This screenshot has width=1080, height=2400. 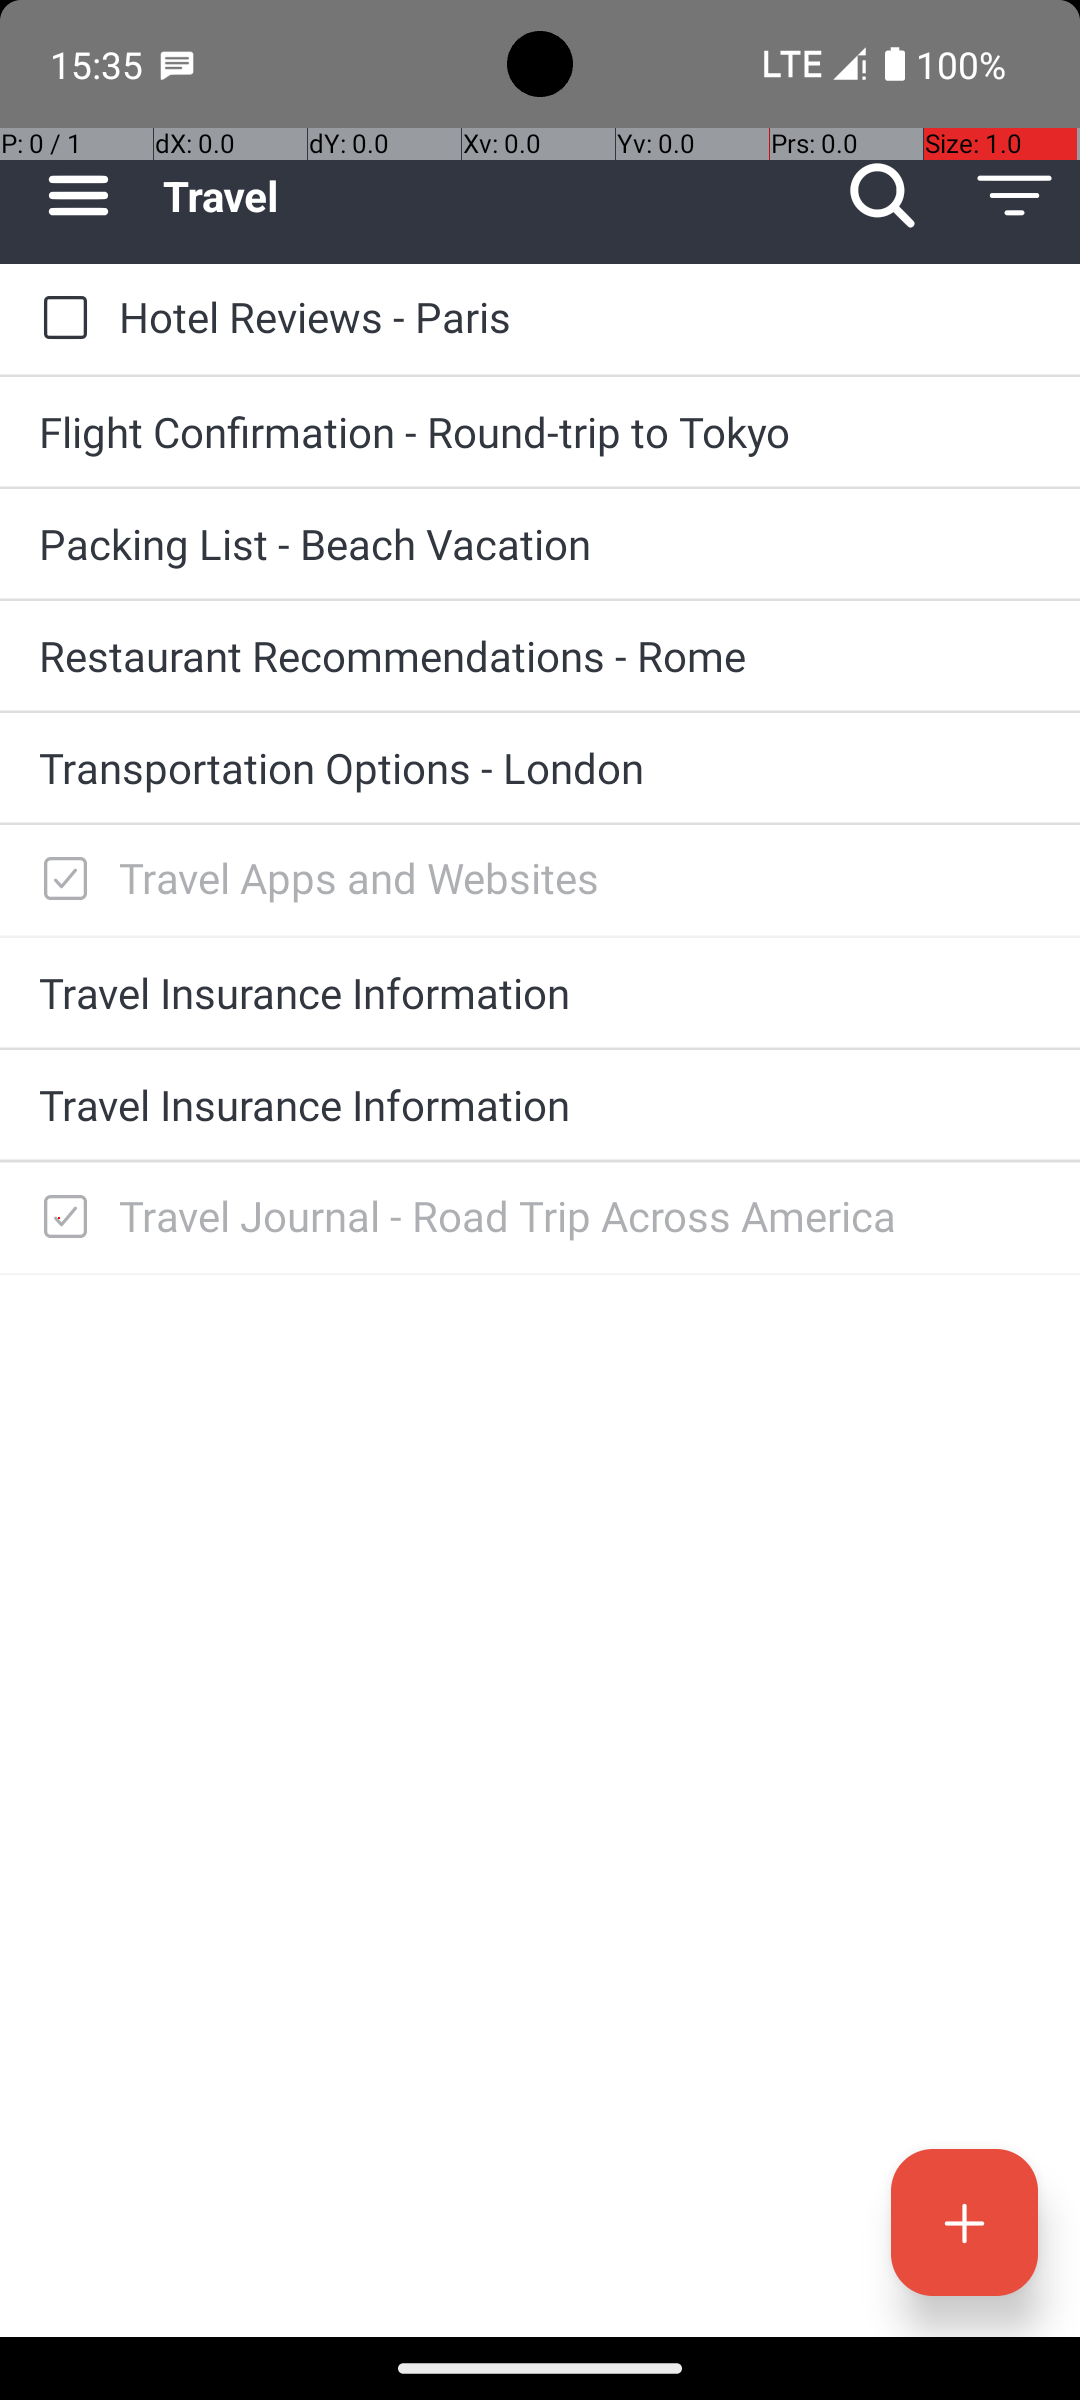 What do you see at coordinates (540, 992) in the screenshot?
I see `Travel Insurance Information` at bounding box center [540, 992].